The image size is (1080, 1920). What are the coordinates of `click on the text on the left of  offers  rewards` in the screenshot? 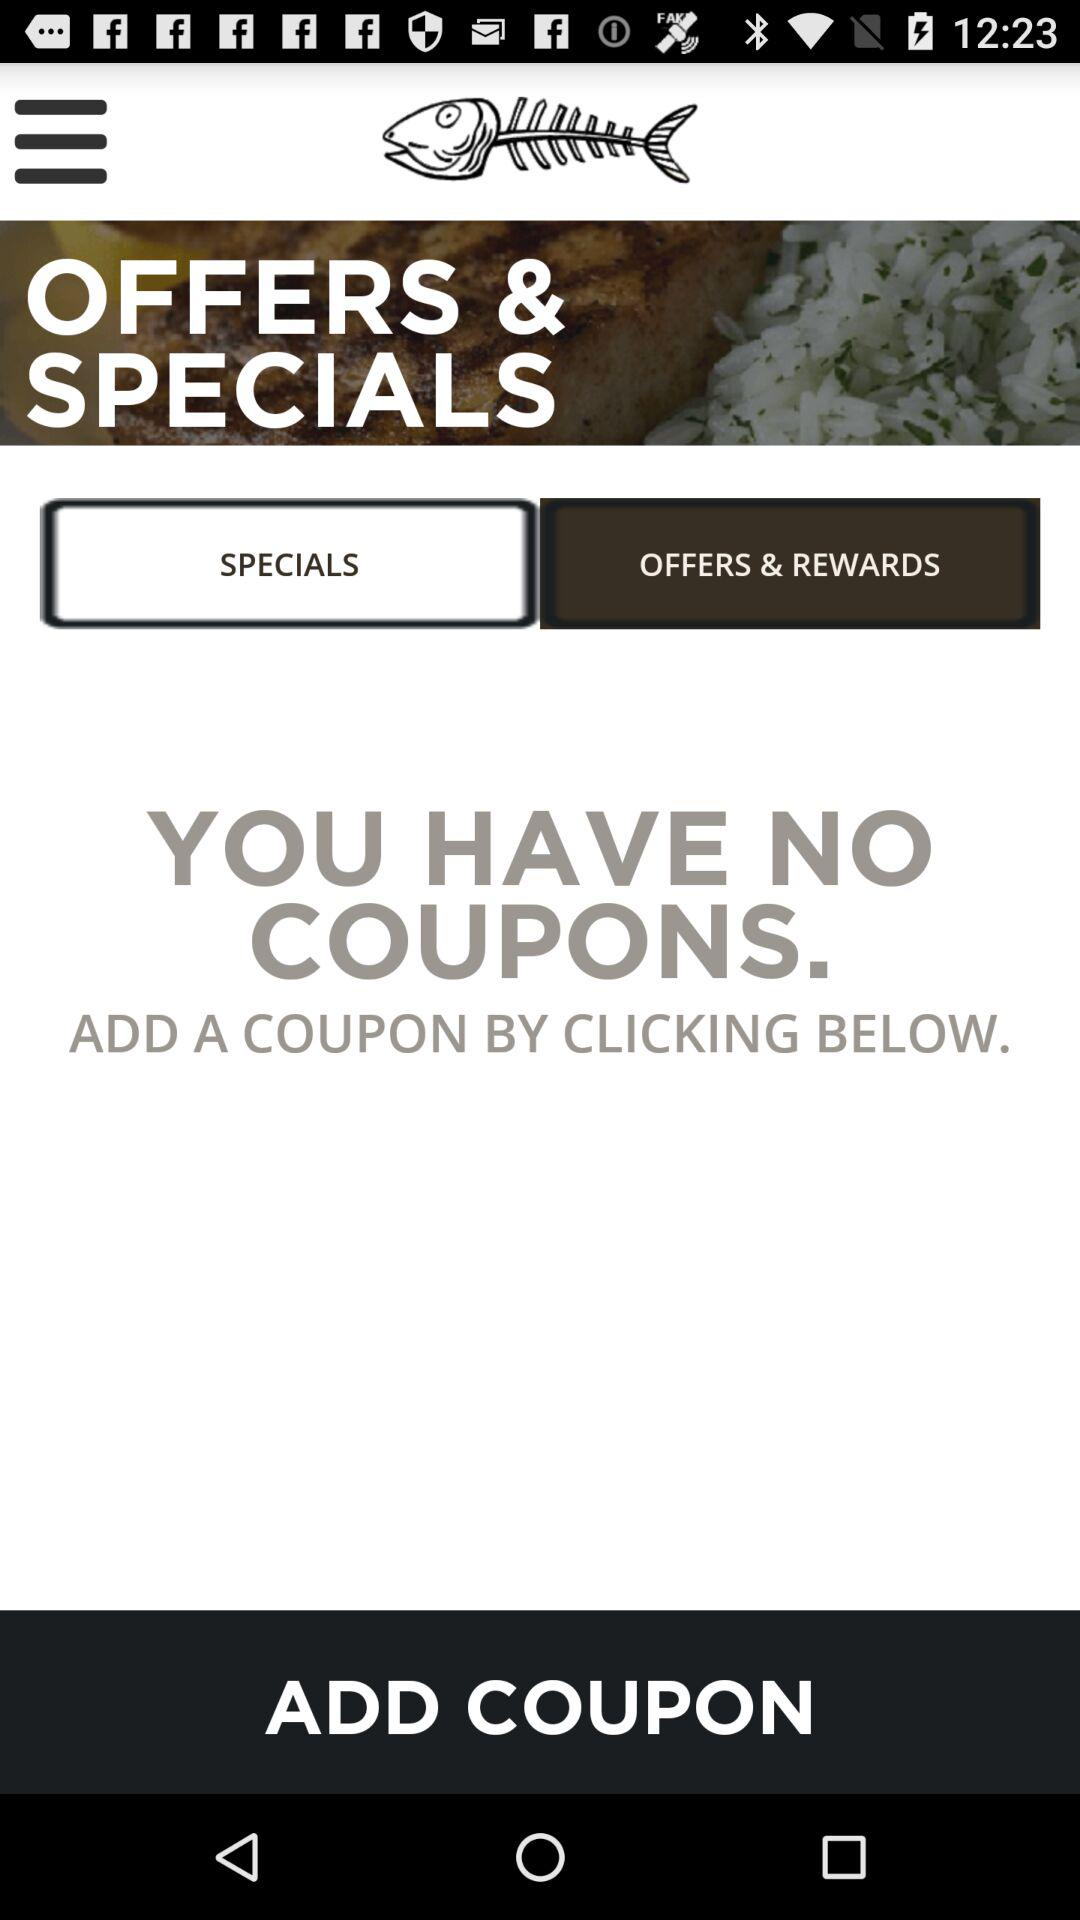 It's located at (304, 574).